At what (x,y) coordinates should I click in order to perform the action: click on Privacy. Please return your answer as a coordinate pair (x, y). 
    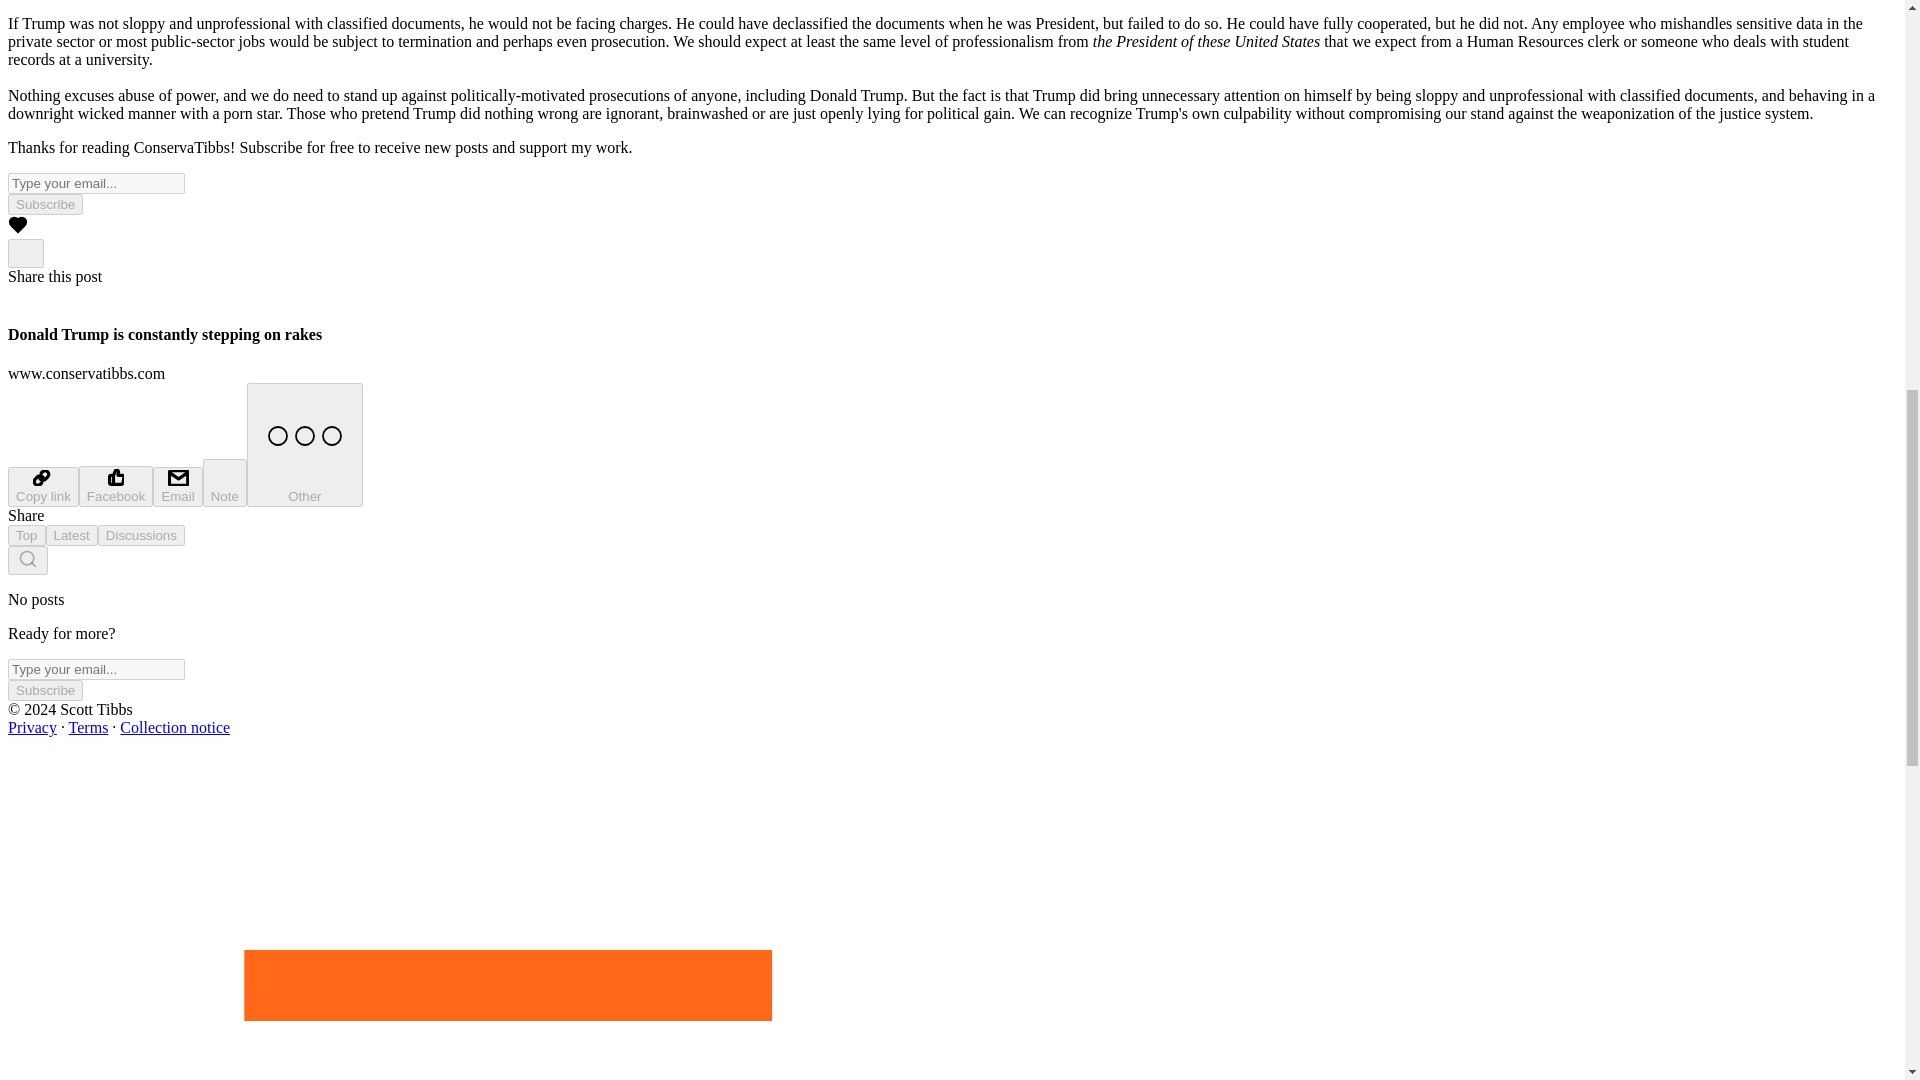
    Looking at the image, I should click on (32, 727).